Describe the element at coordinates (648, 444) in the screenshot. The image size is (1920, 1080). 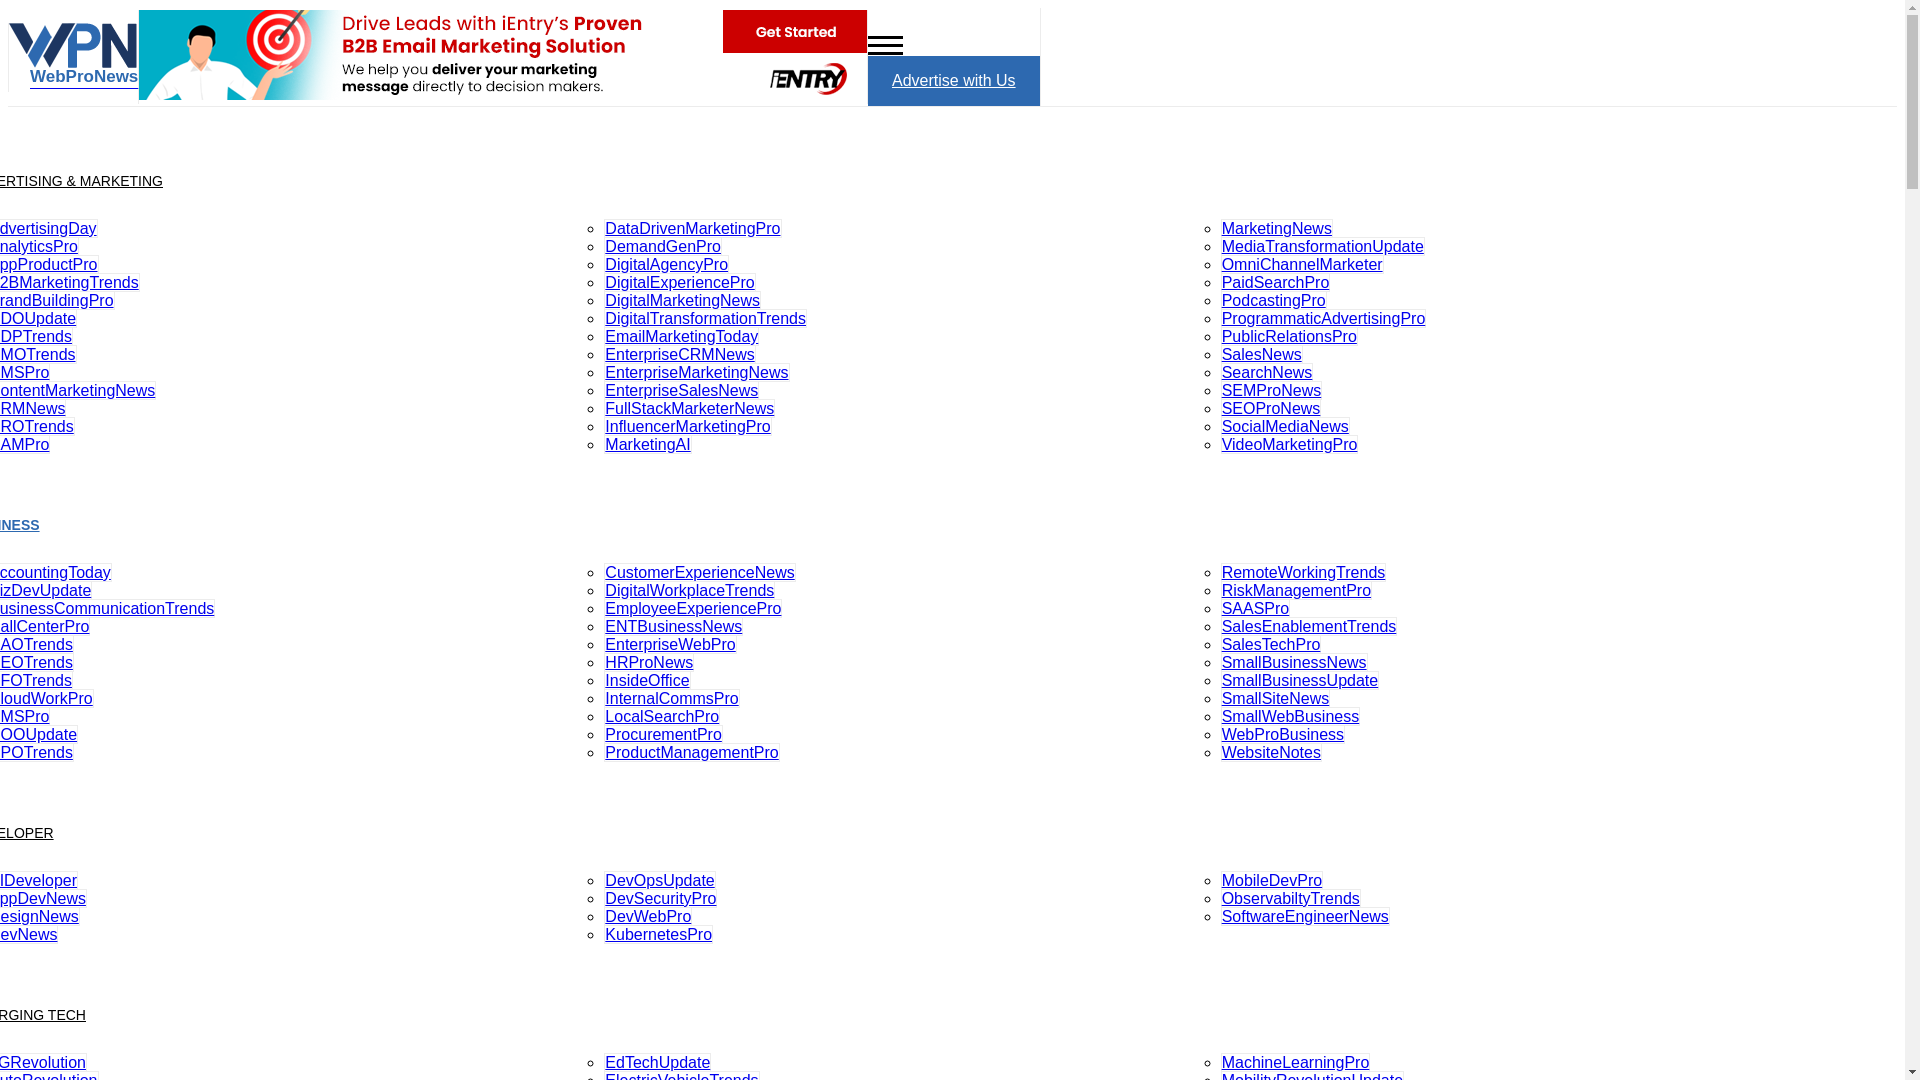
I see `MarketingAI` at that location.